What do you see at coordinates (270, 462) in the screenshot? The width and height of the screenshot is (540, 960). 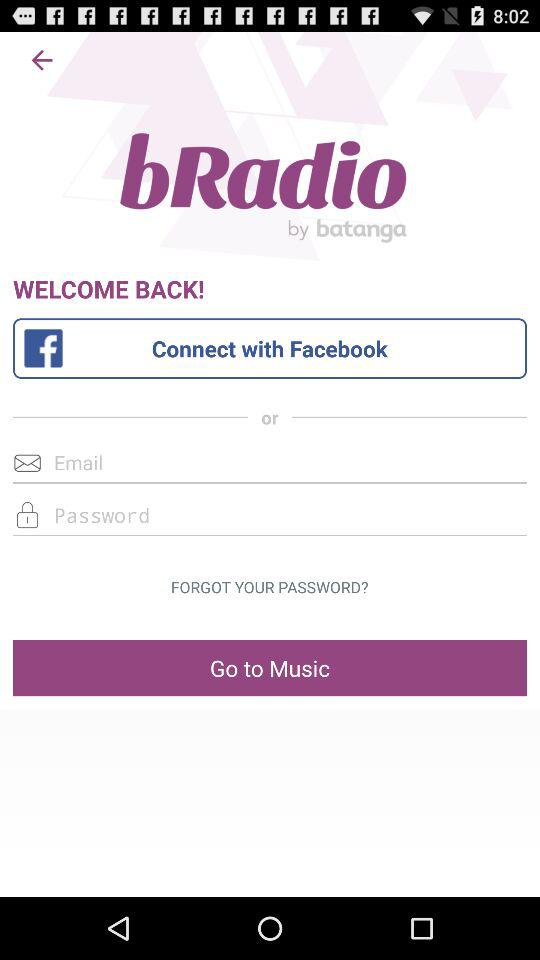 I see `enter email address` at bounding box center [270, 462].